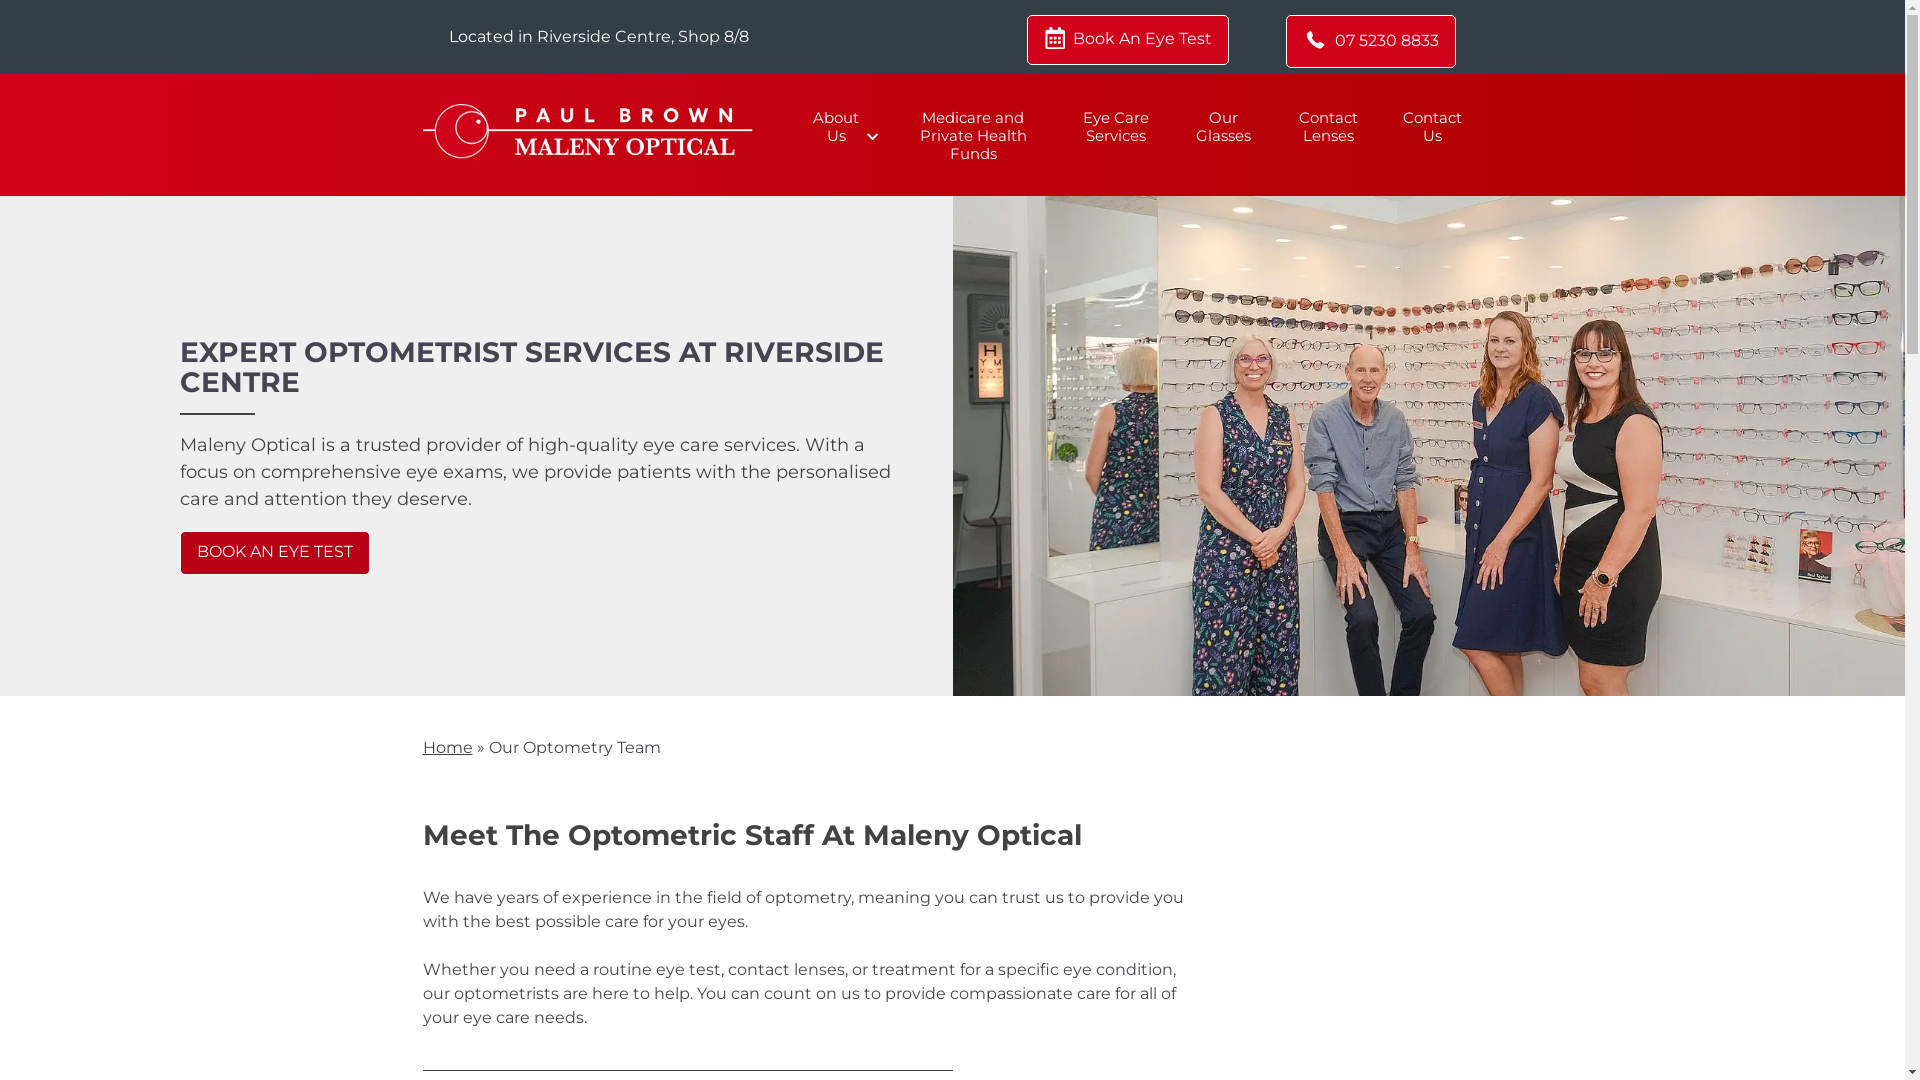 Image resolution: width=1920 pixels, height=1080 pixels. I want to click on Contact Lenses, so click(1328, 127).